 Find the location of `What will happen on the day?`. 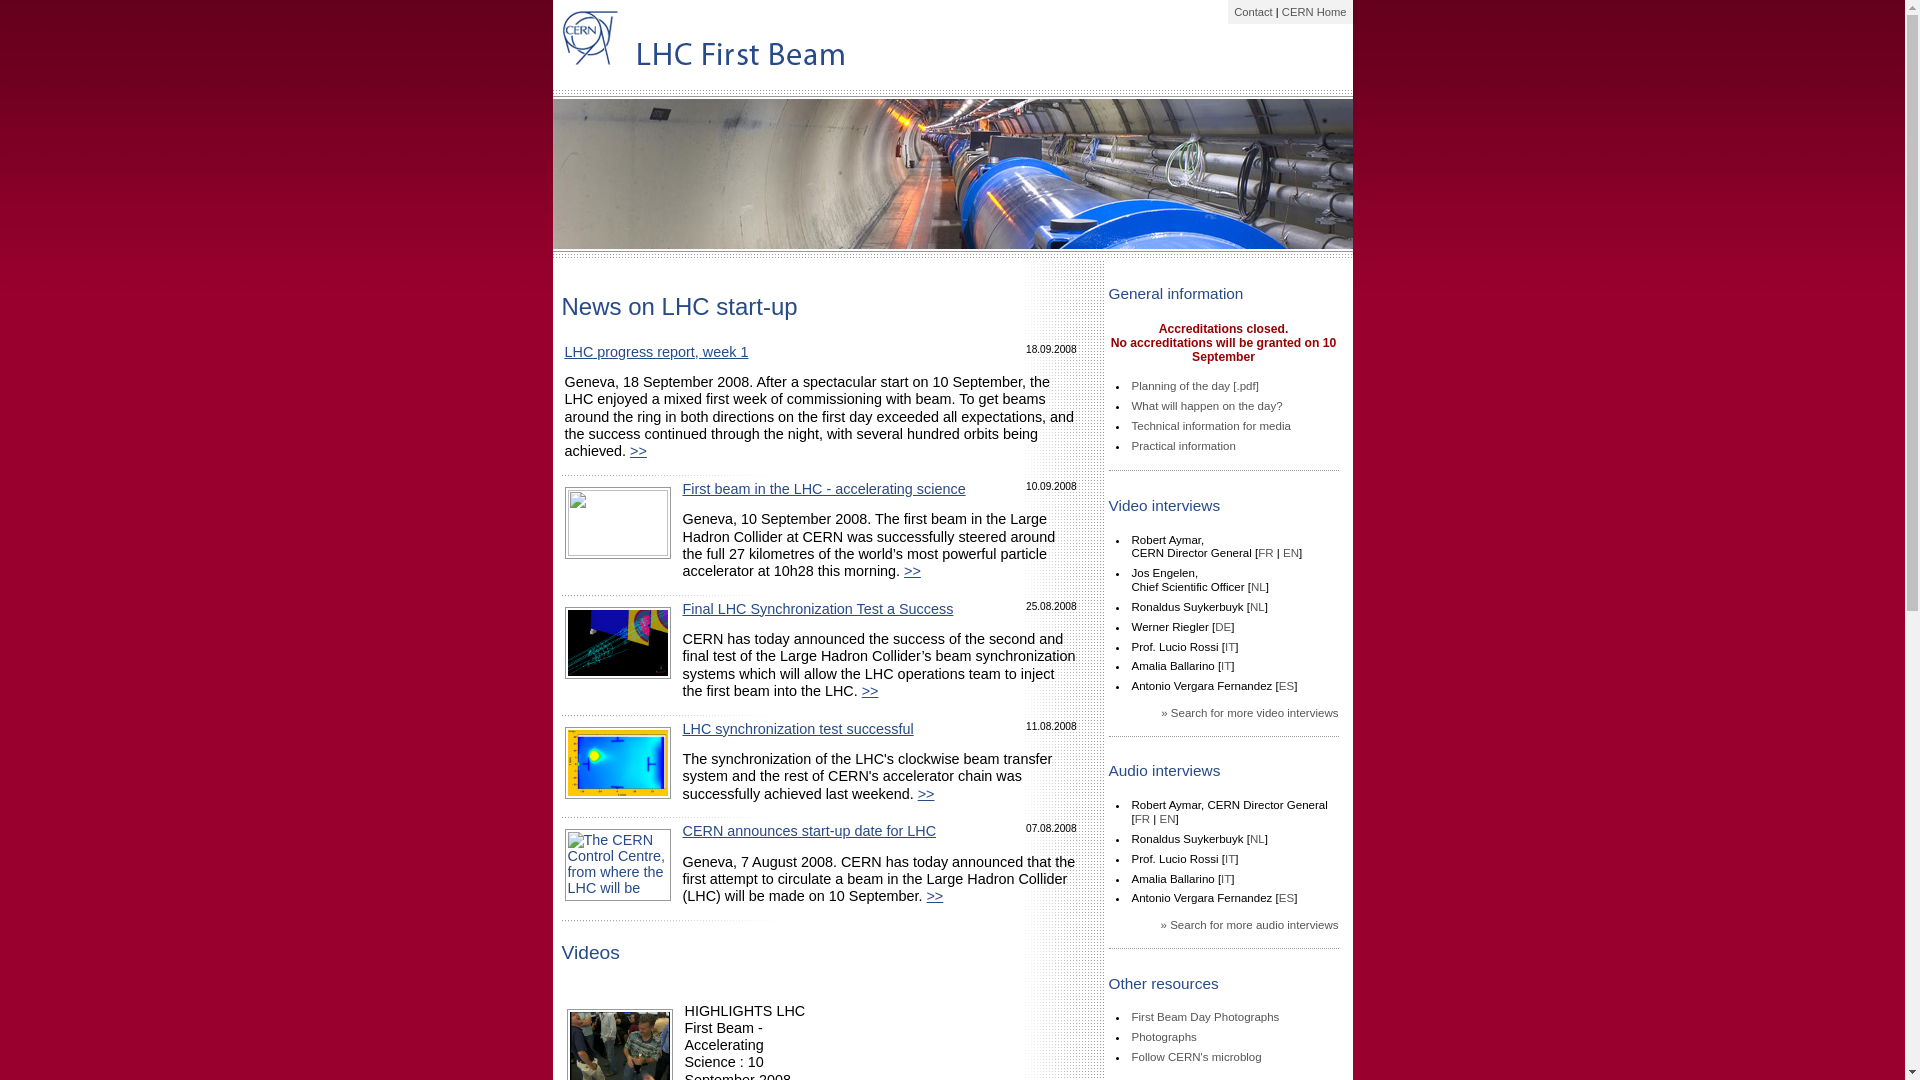

What will happen on the day? is located at coordinates (1208, 406).